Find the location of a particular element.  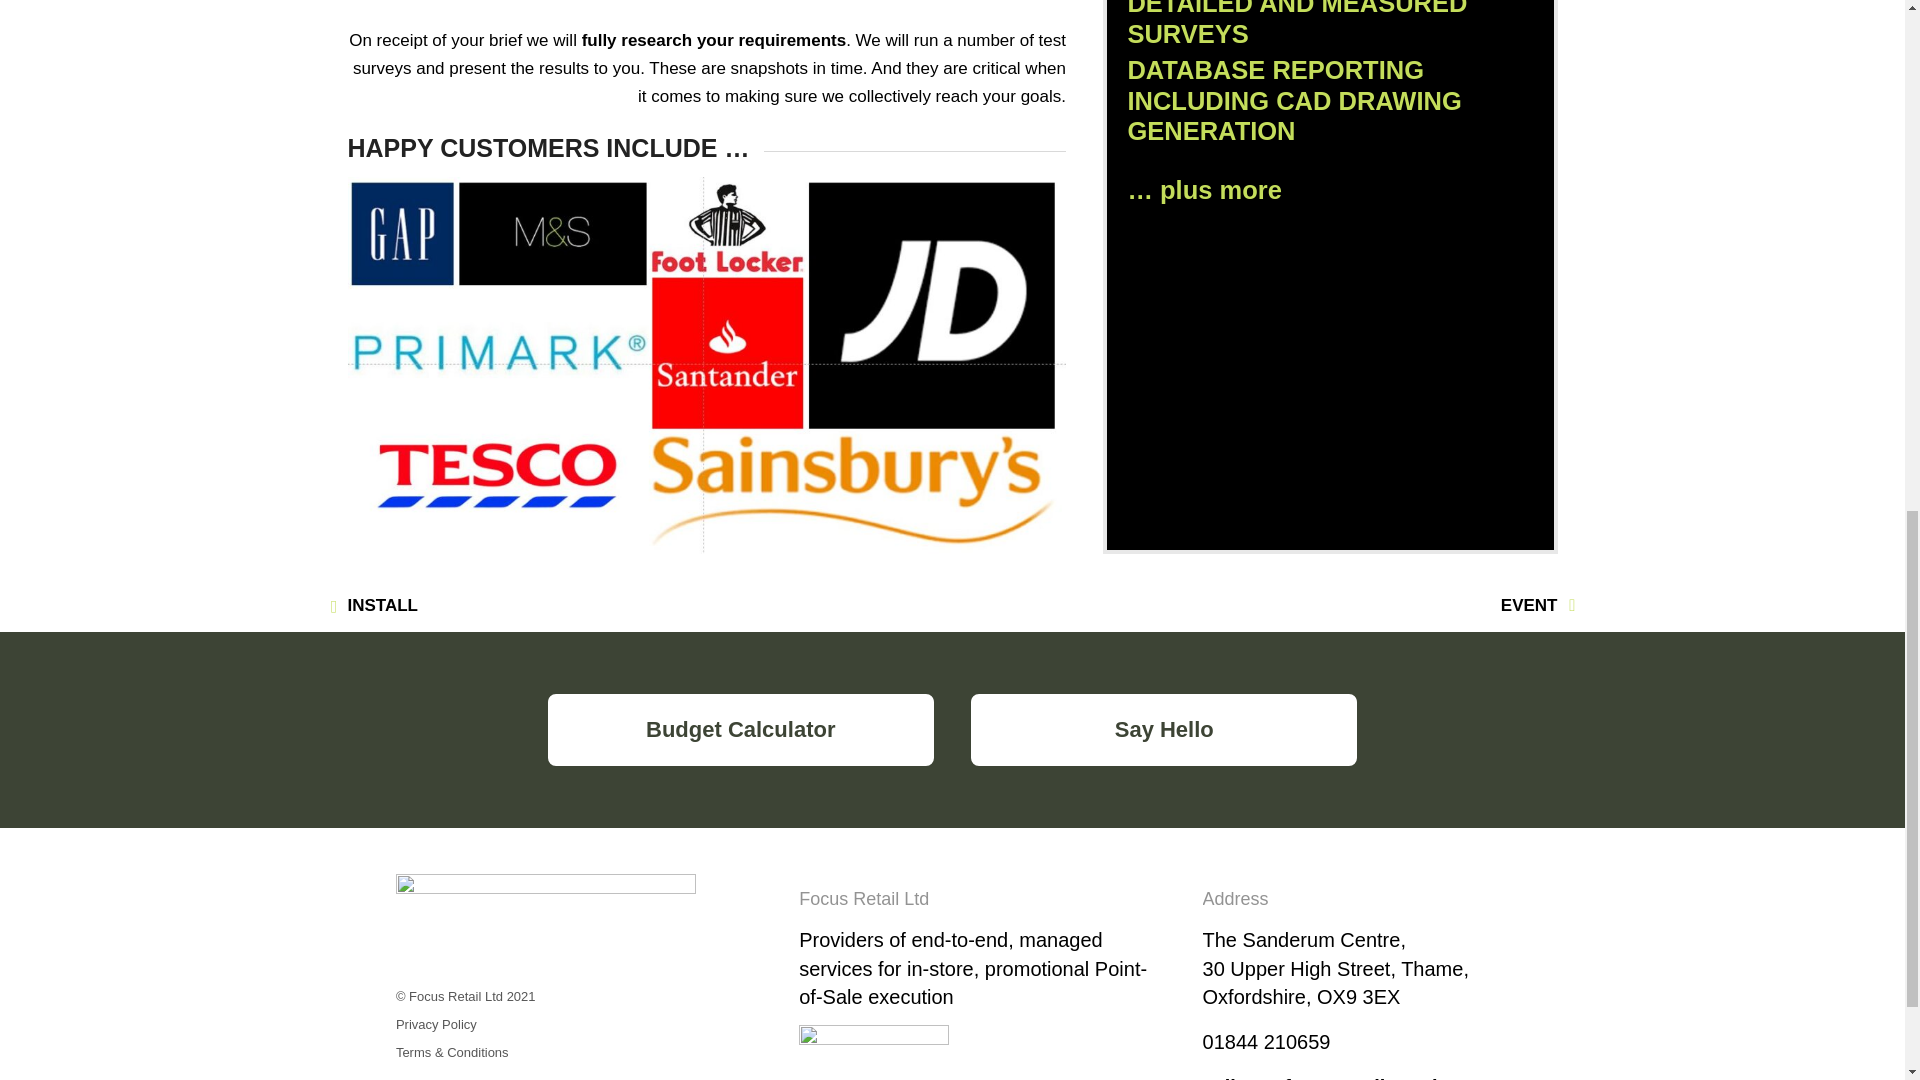

Budget Calculator is located at coordinates (740, 730).